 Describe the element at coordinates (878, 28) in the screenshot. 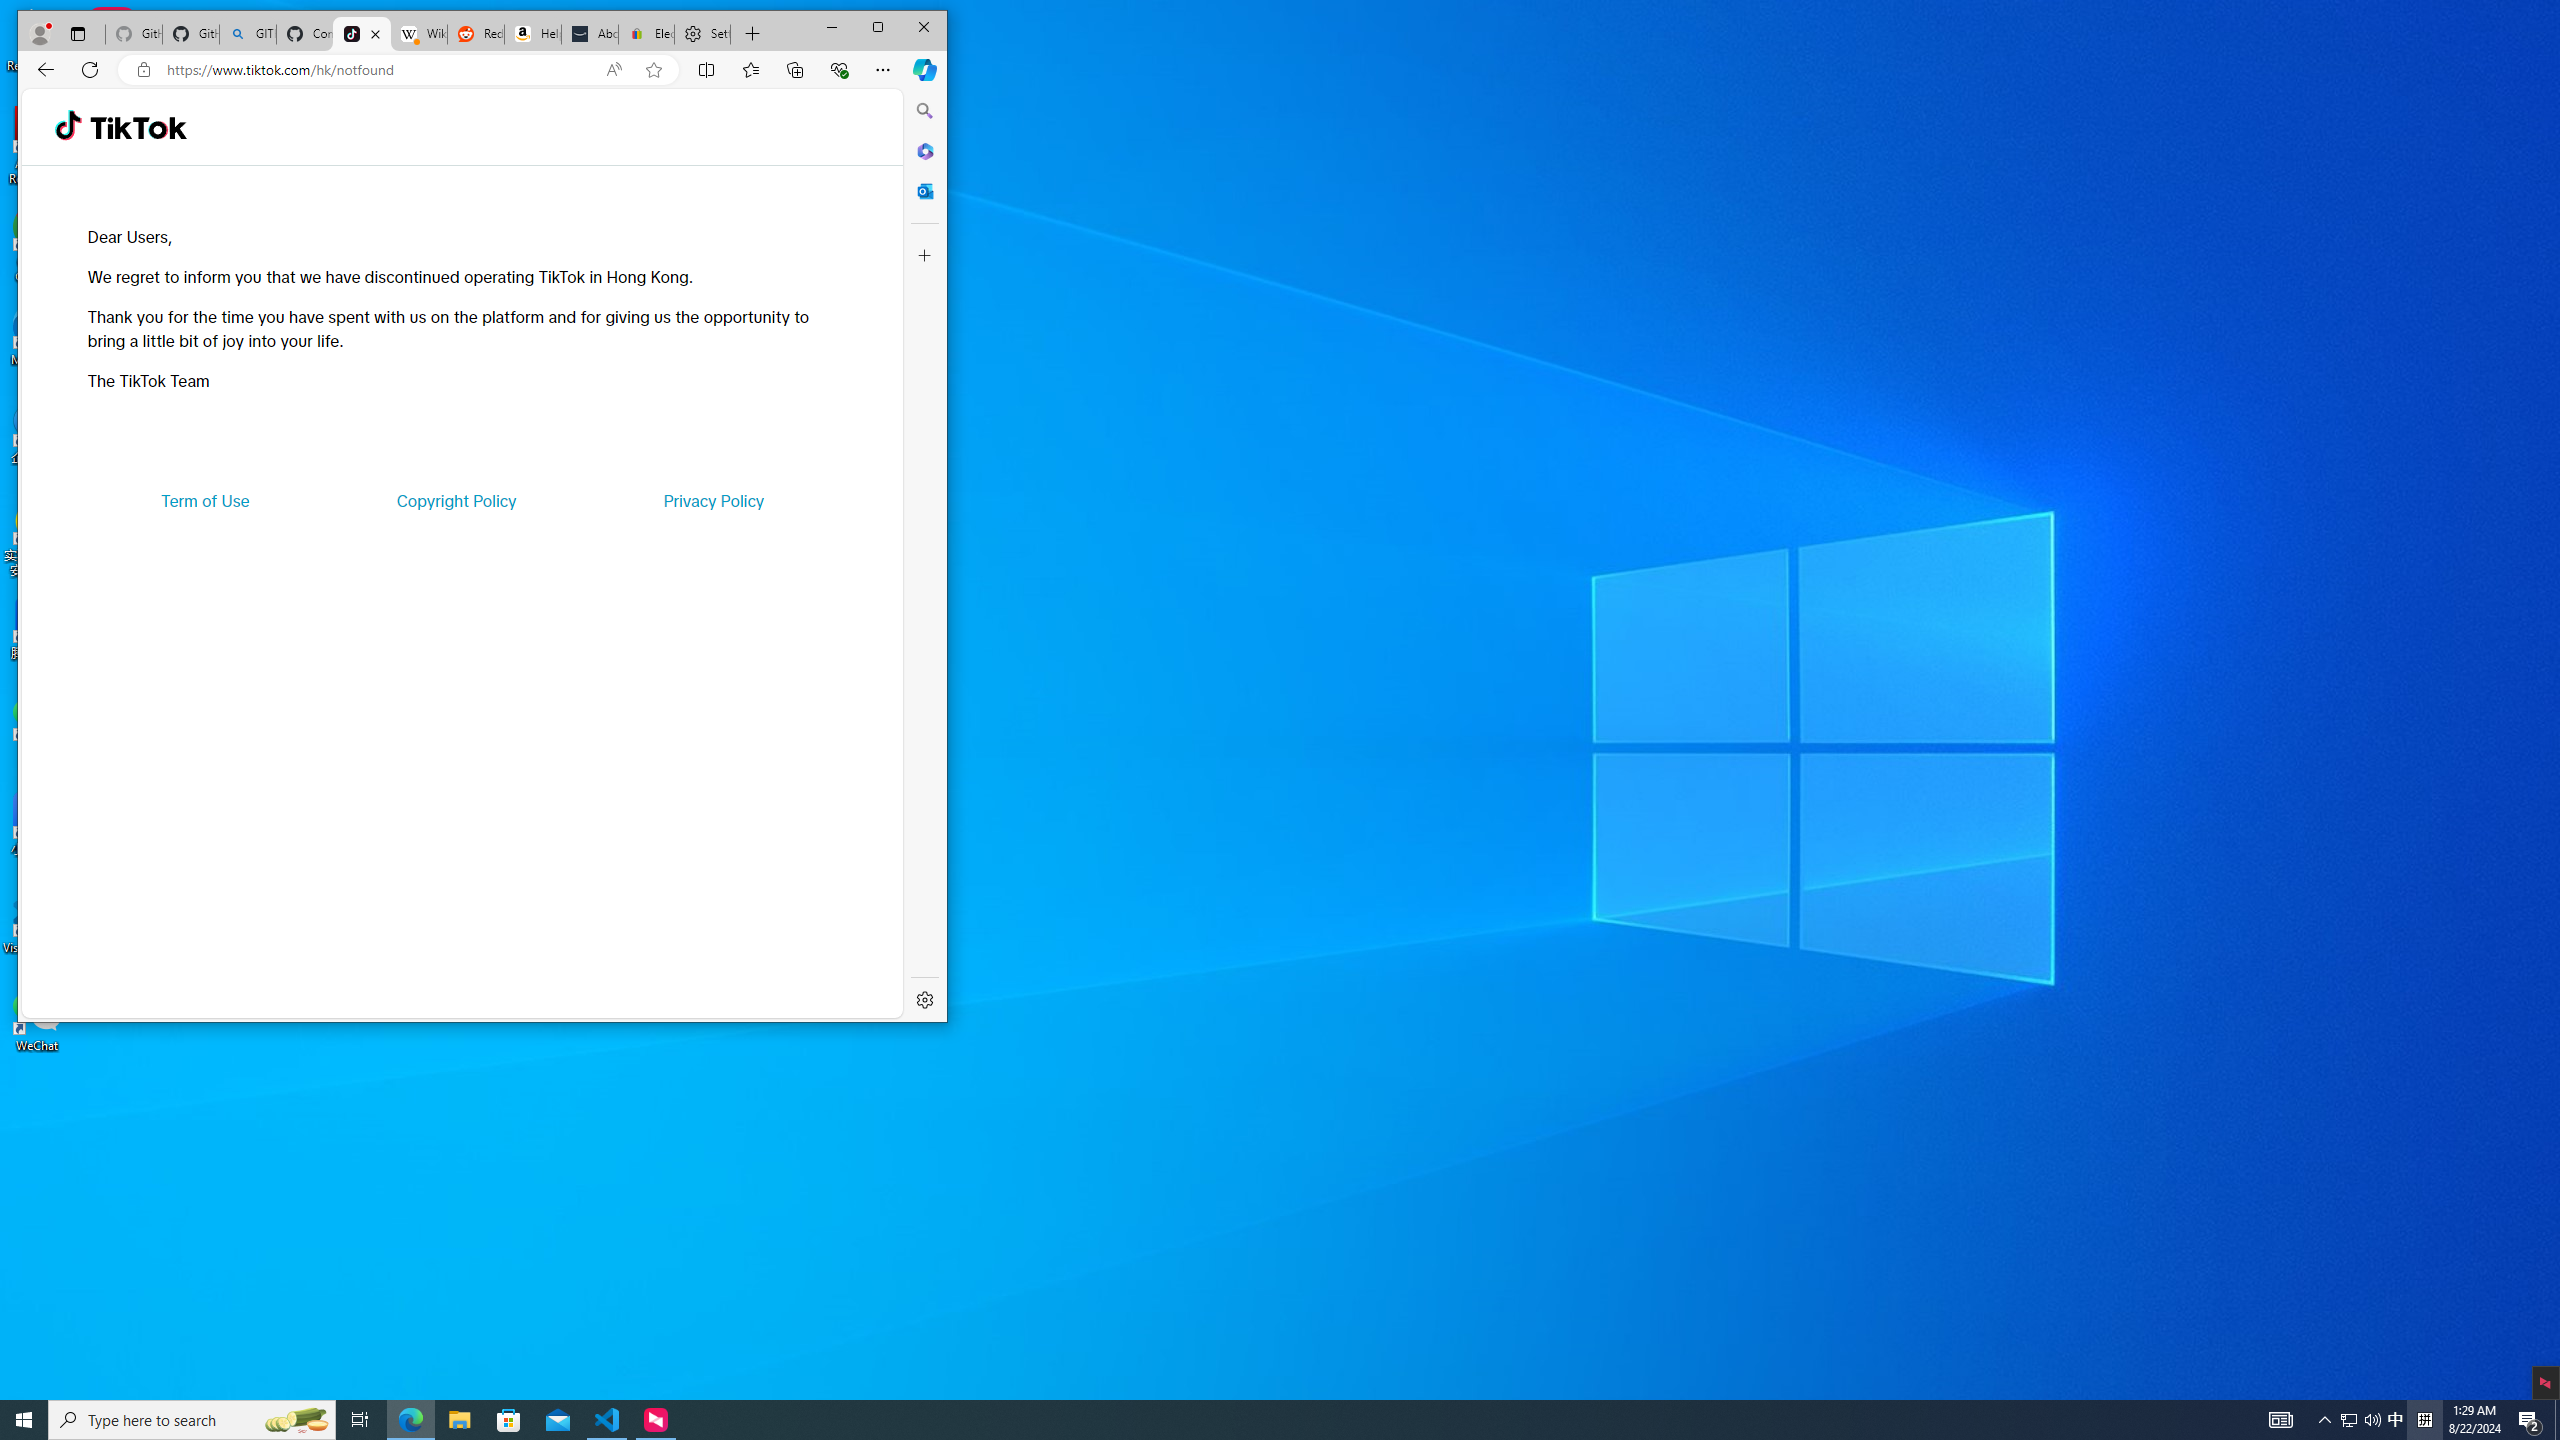

I see `Maximize` at that location.